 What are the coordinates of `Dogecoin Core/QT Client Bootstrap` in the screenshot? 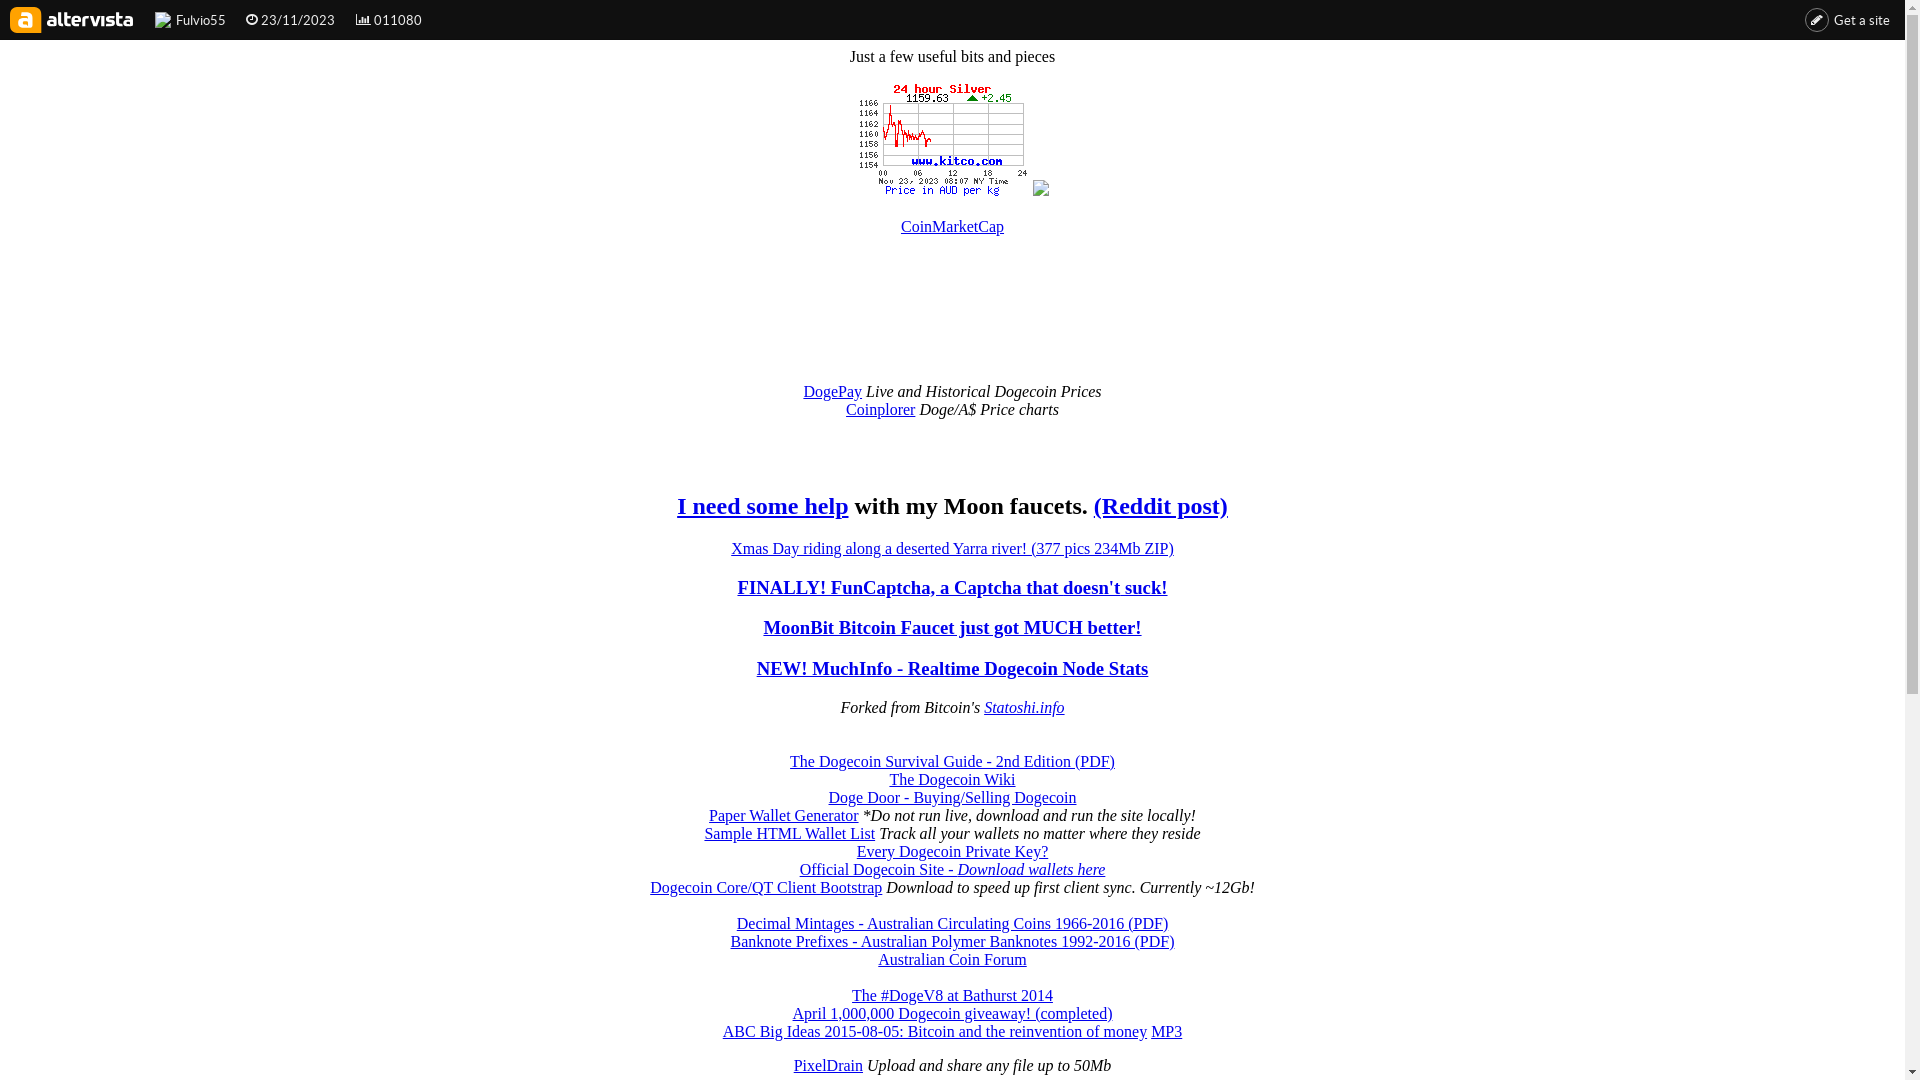 It's located at (766, 888).